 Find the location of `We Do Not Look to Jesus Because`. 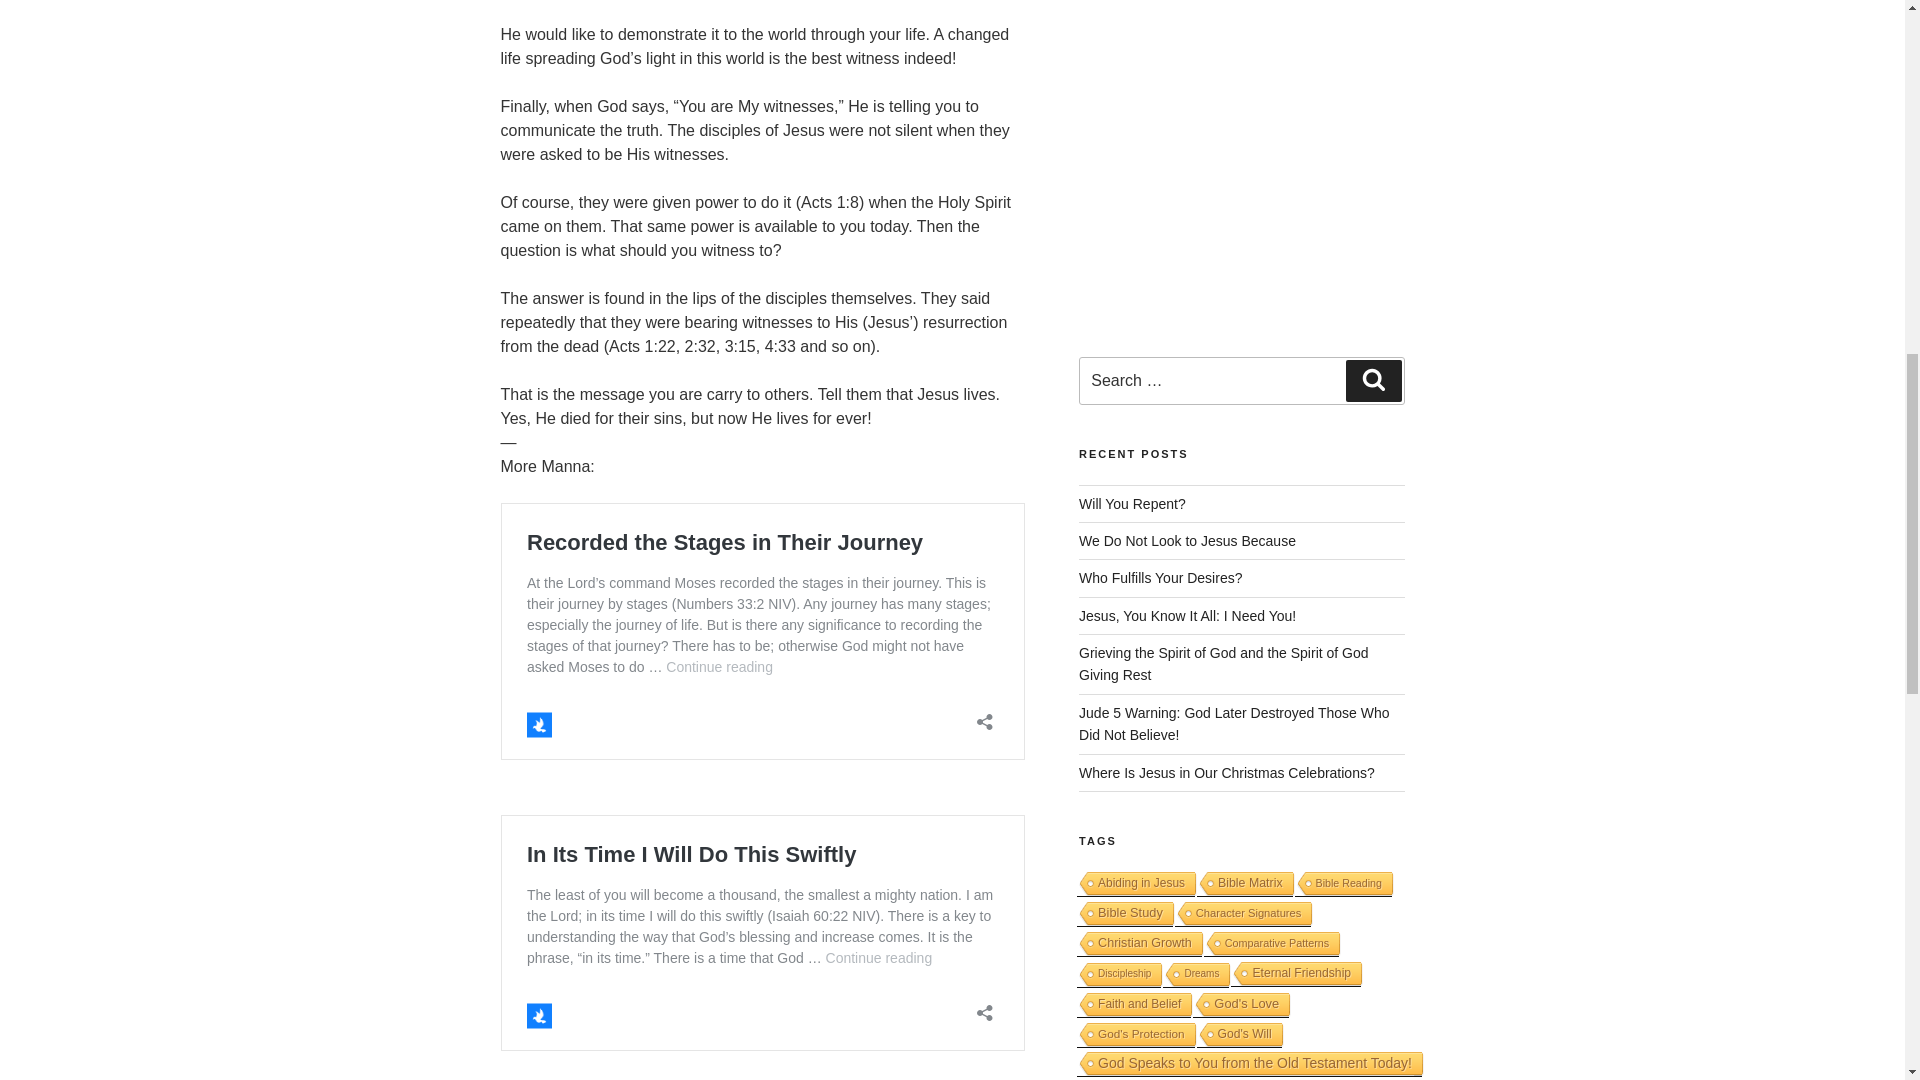

We Do Not Look to Jesus Because is located at coordinates (1188, 540).